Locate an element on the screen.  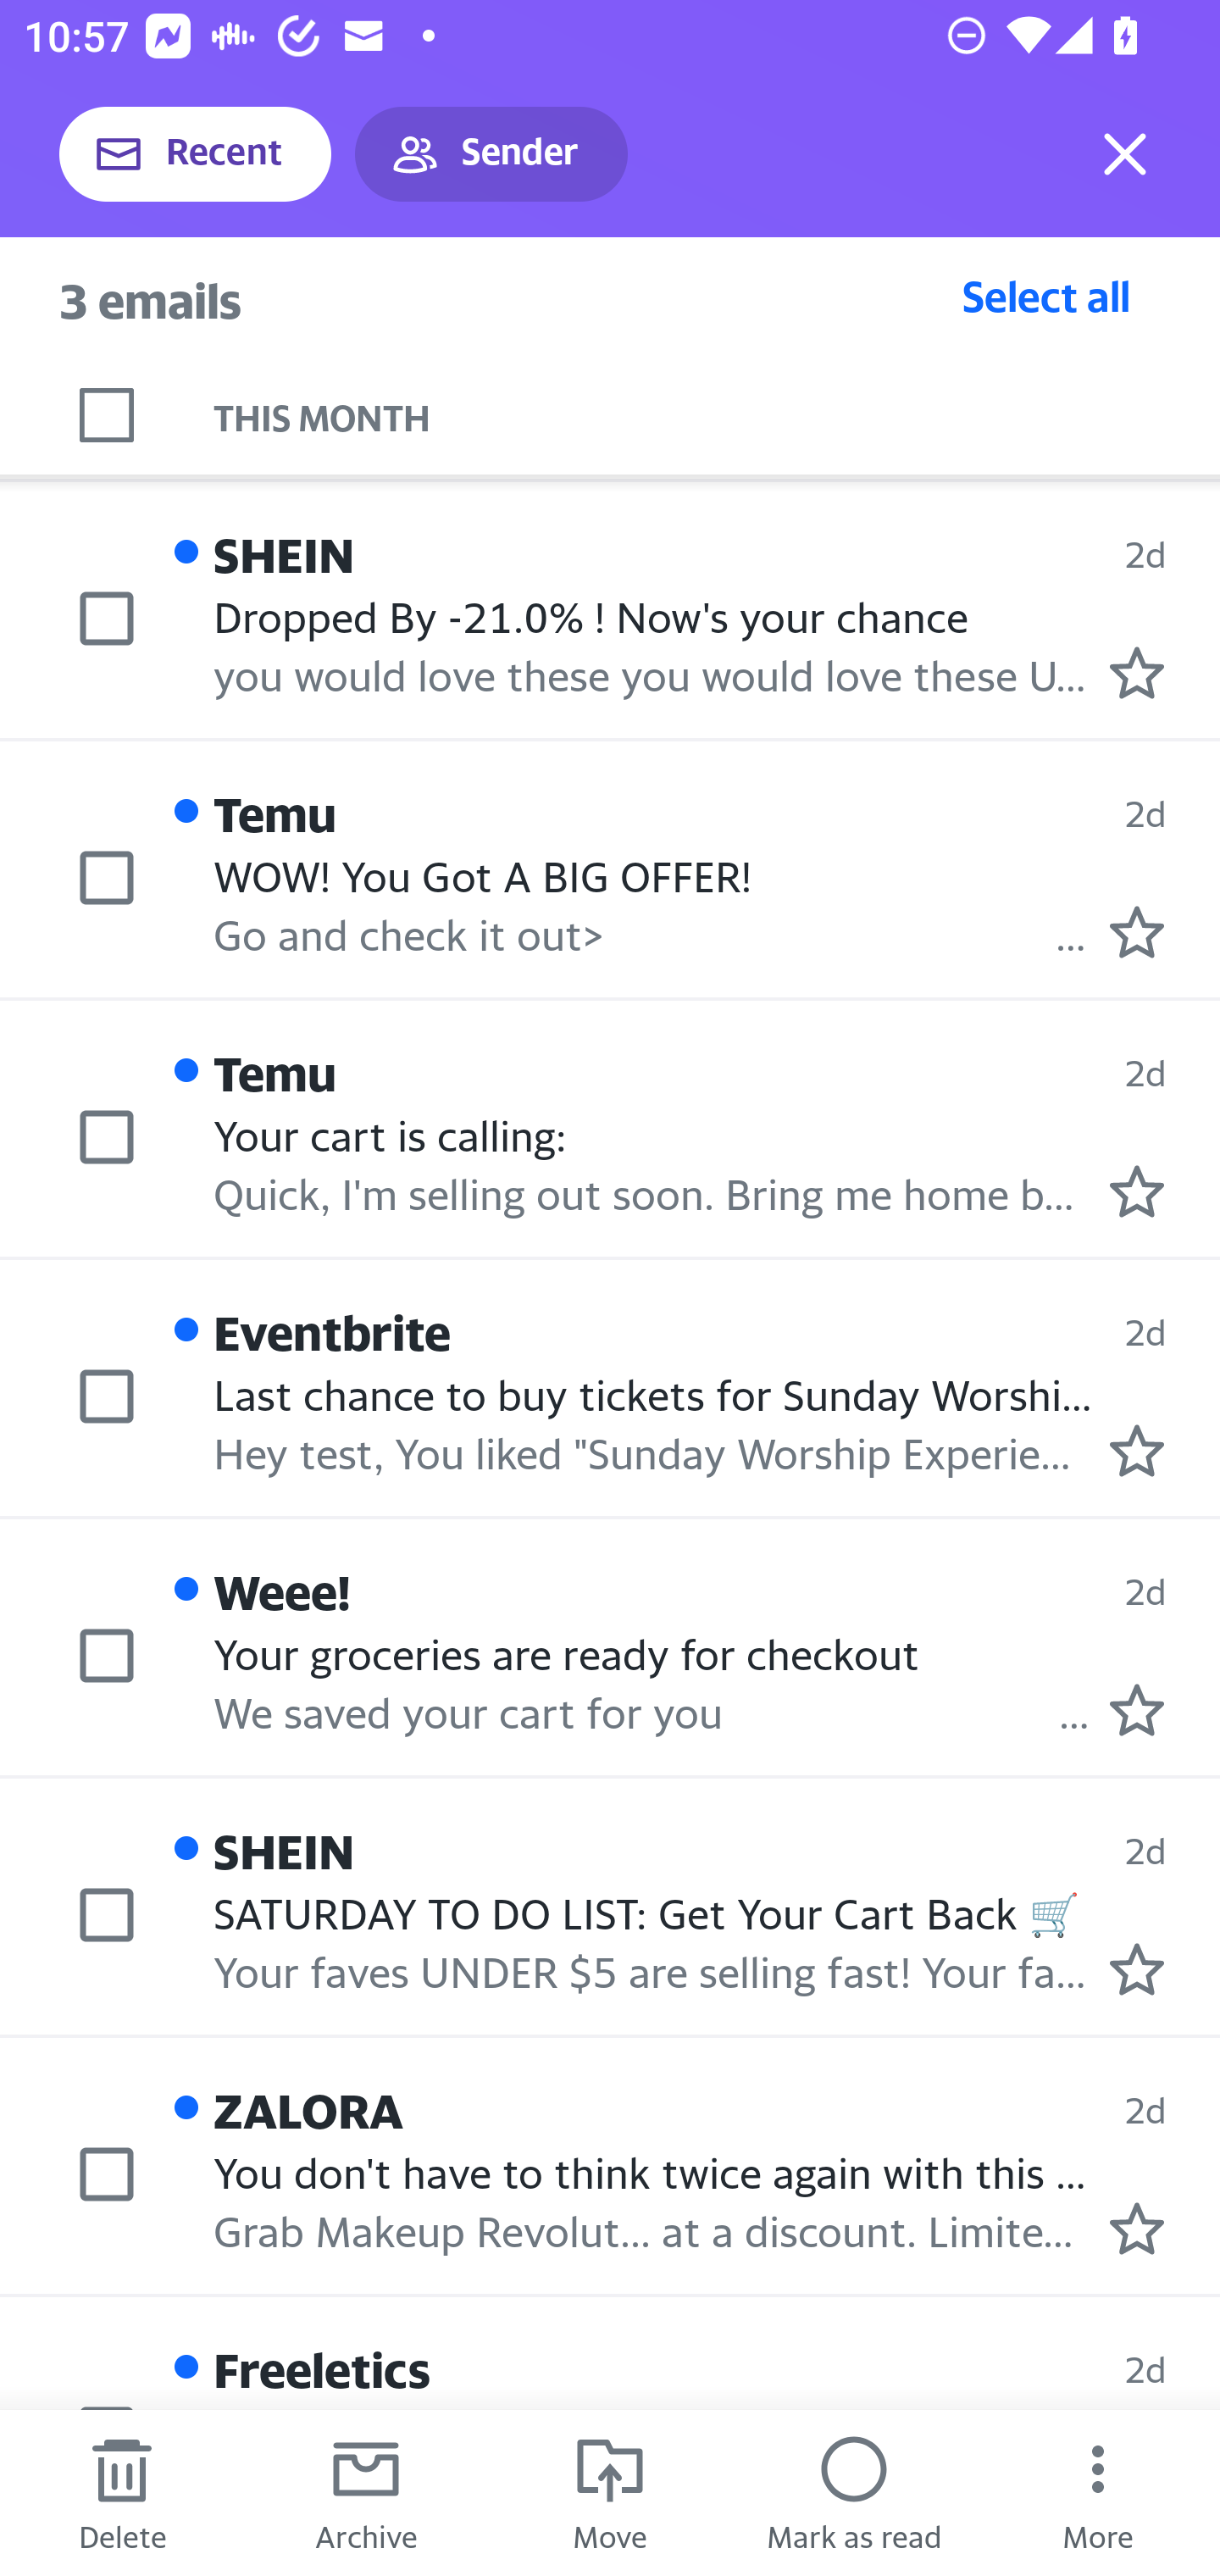
Mark as starred. is located at coordinates (1137, 1709).